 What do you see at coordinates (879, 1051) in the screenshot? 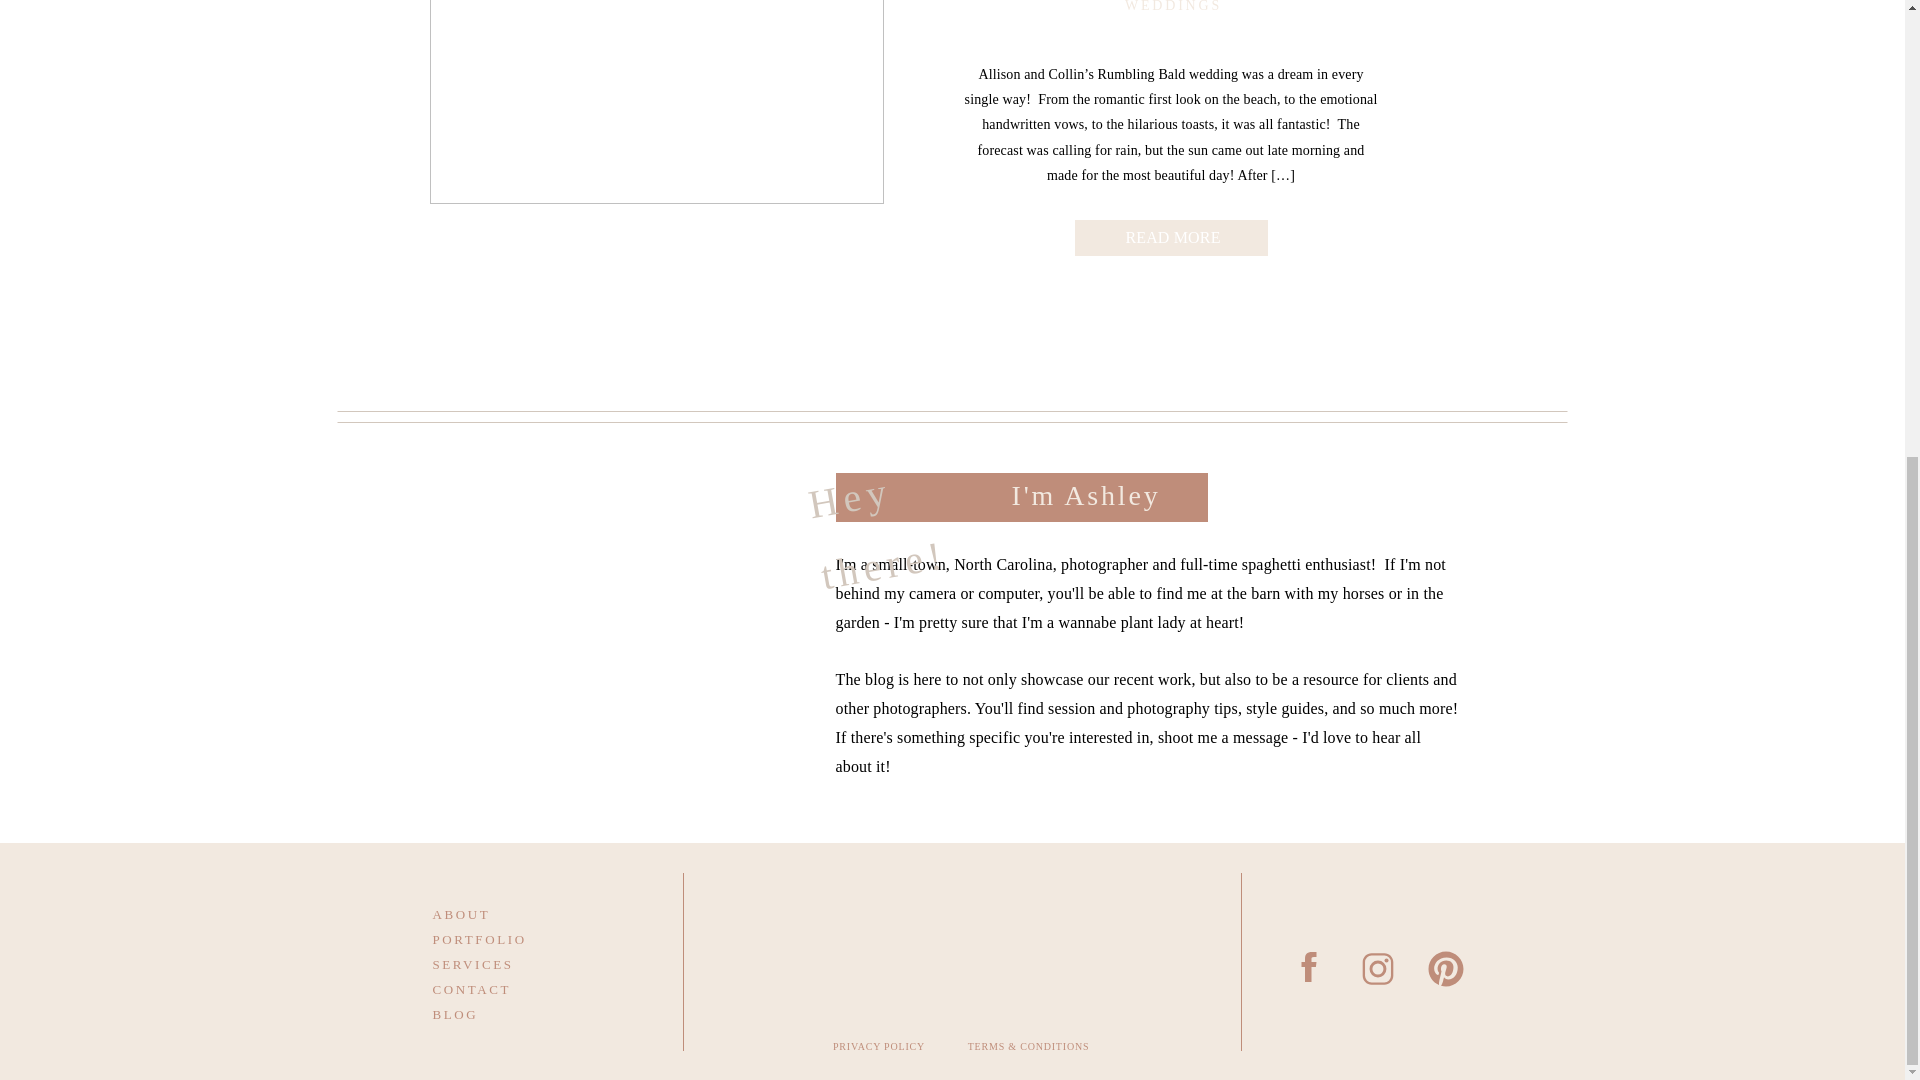
I see `PRIVACY POLICY` at bounding box center [879, 1051].